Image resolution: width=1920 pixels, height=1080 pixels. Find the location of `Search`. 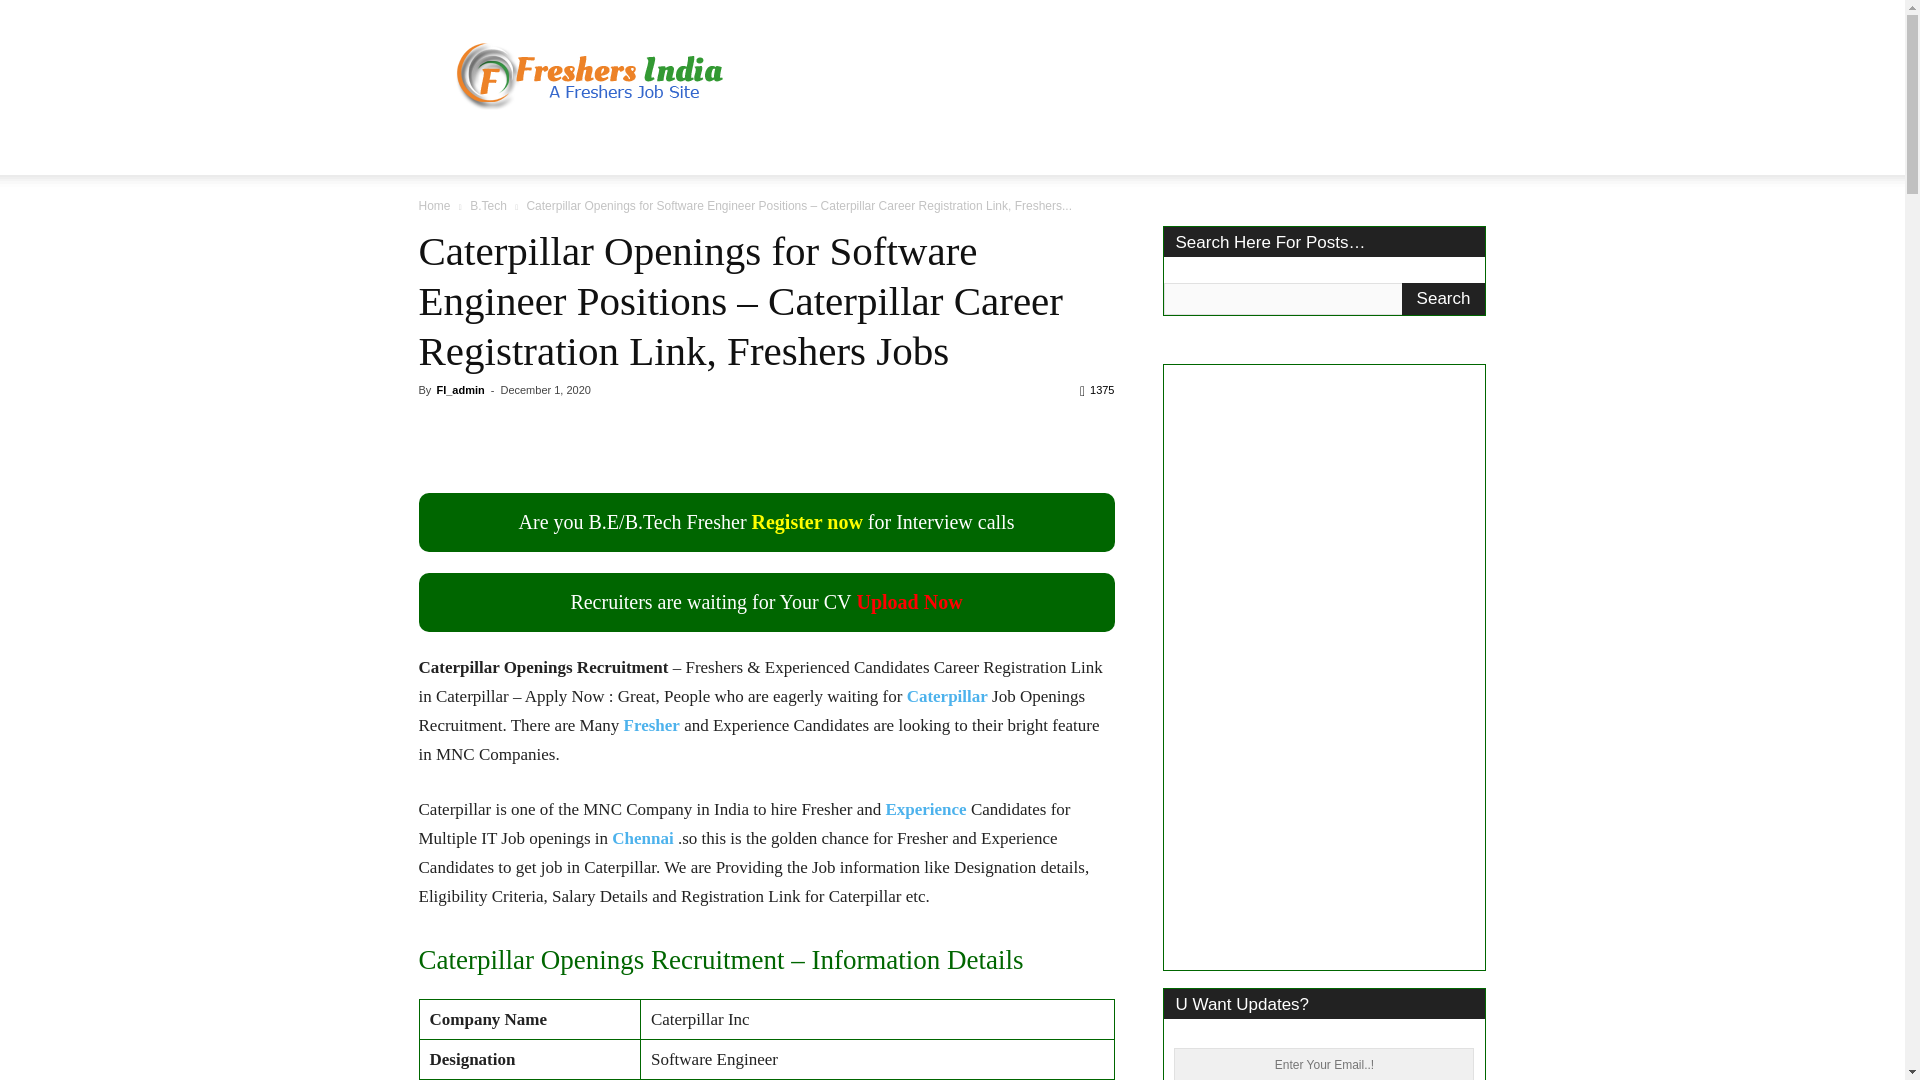

Search is located at coordinates (1444, 298).